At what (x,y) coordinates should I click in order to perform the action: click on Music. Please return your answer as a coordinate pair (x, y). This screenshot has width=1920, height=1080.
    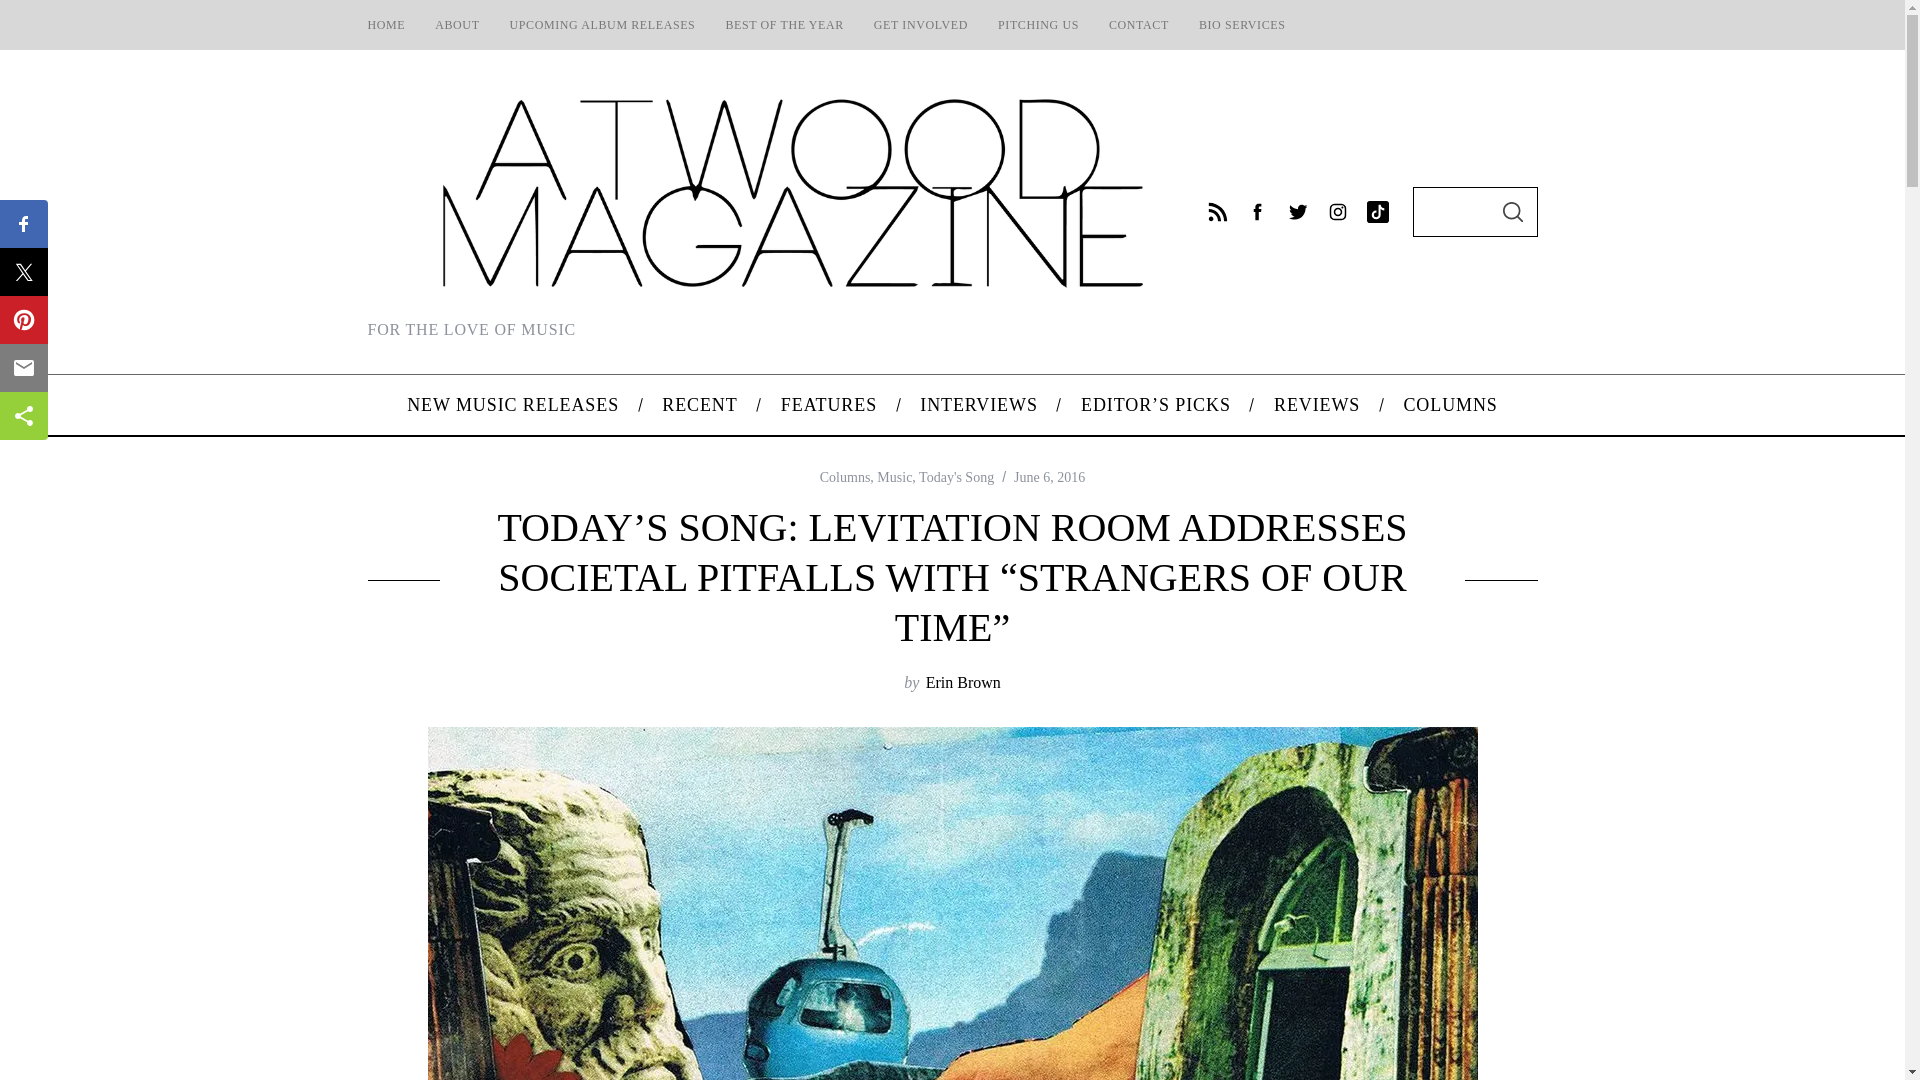
    Looking at the image, I should click on (894, 476).